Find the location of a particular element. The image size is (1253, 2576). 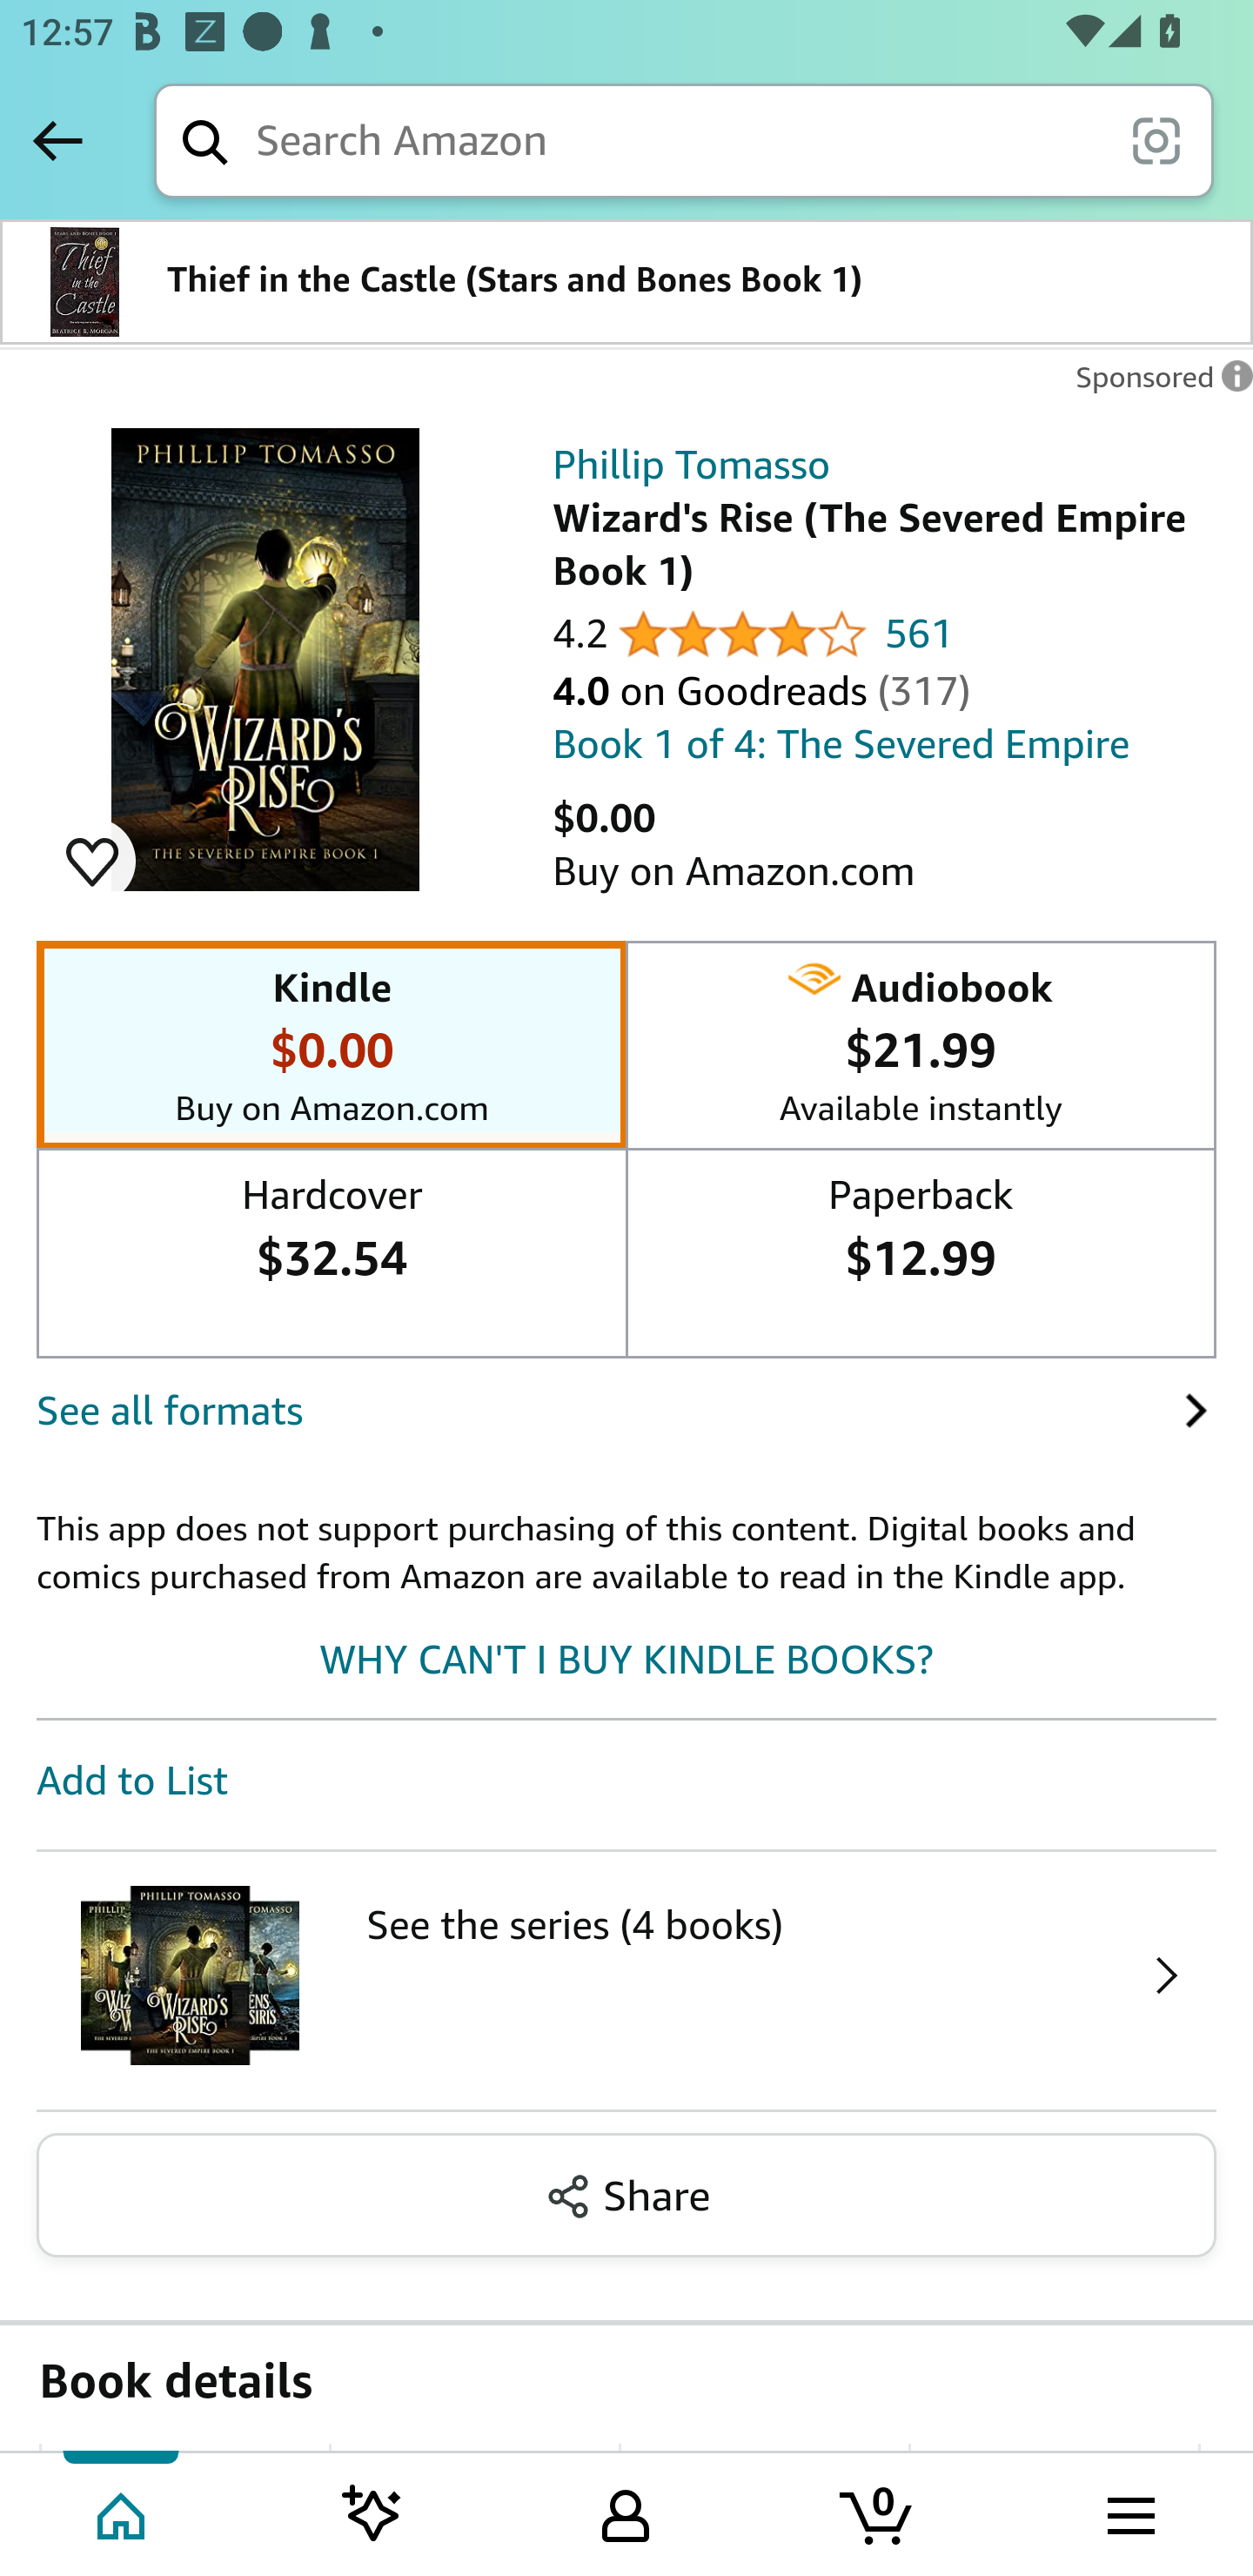

Phillip Tomasso is located at coordinates (692, 465).